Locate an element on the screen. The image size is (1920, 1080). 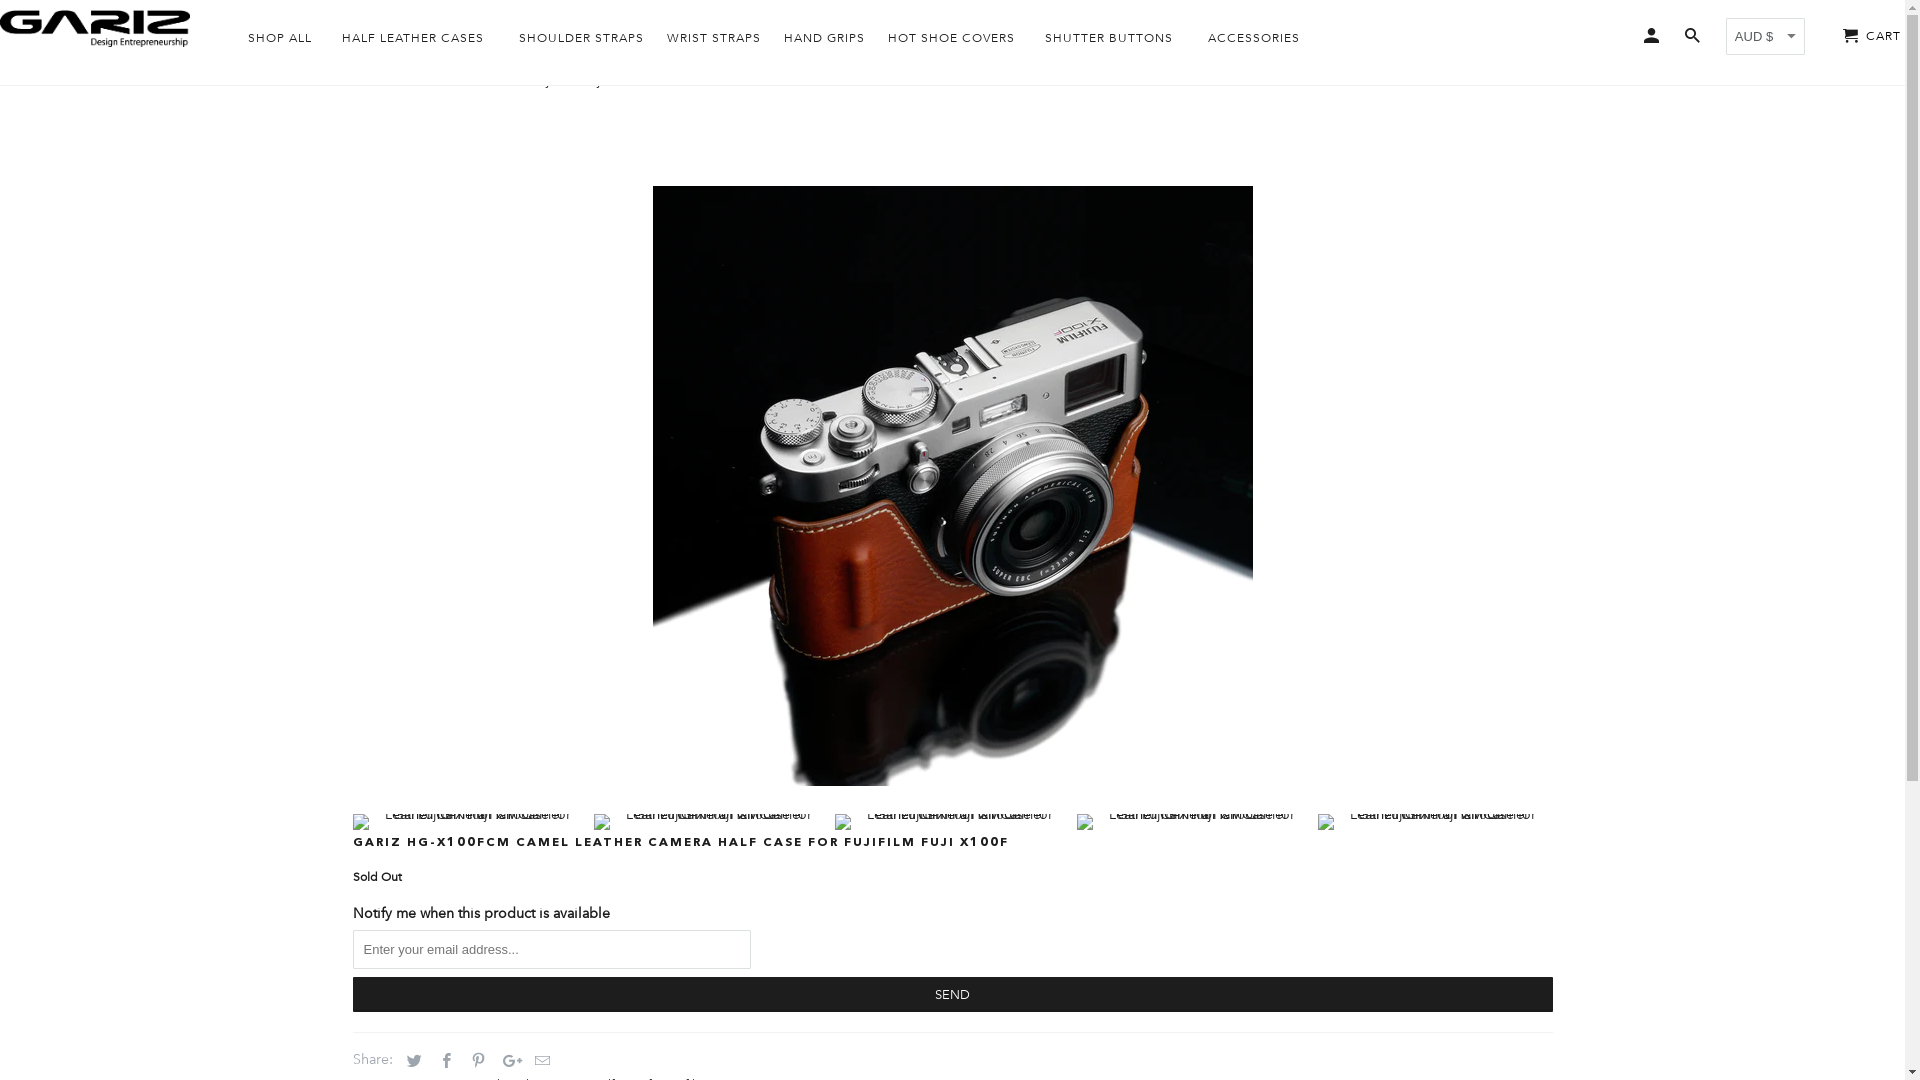
SHOP ALL is located at coordinates (280, 42).